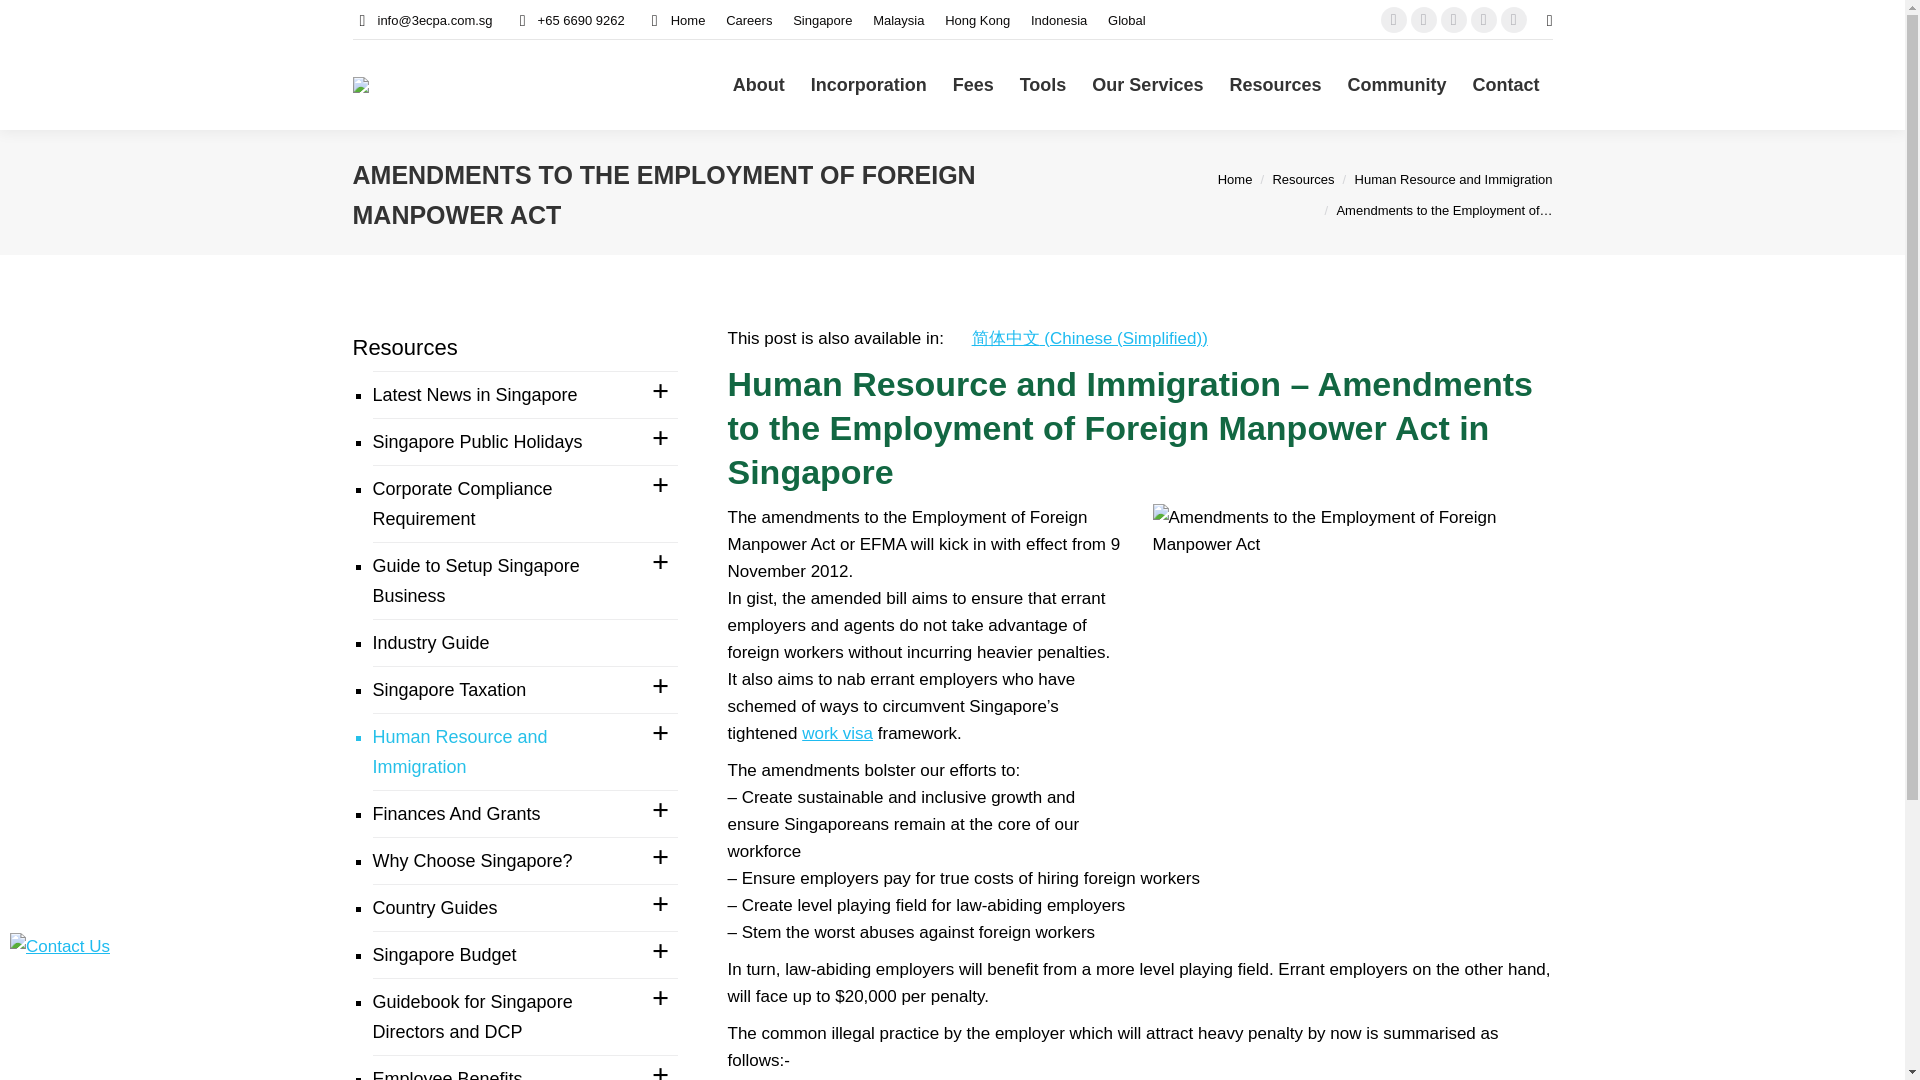  Describe the element at coordinates (1514, 20) in the screenshot. I see `Instagram page opens in new window` at that location.